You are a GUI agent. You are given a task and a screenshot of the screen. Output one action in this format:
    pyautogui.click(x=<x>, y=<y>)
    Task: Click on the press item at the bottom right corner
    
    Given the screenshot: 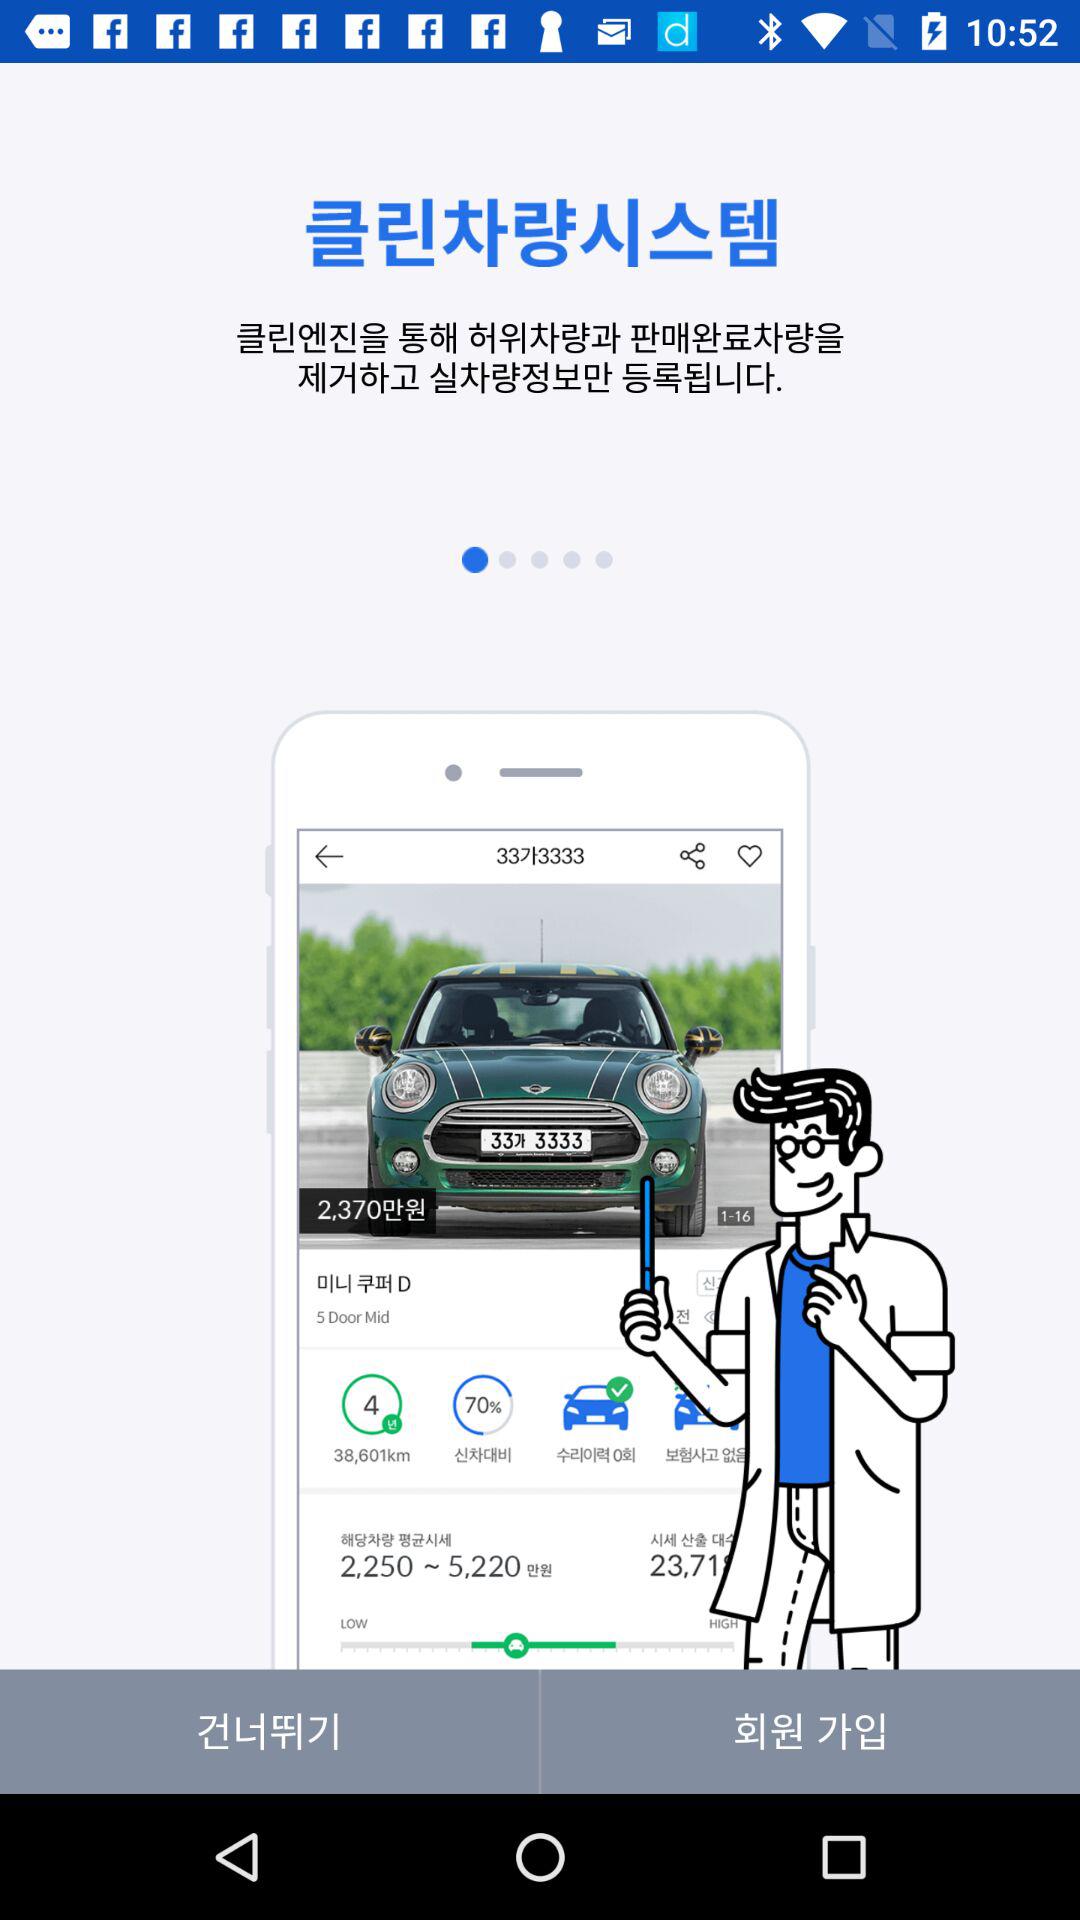 What is the action you would take?
    pyautogui.click(x=810, y=1731)
    